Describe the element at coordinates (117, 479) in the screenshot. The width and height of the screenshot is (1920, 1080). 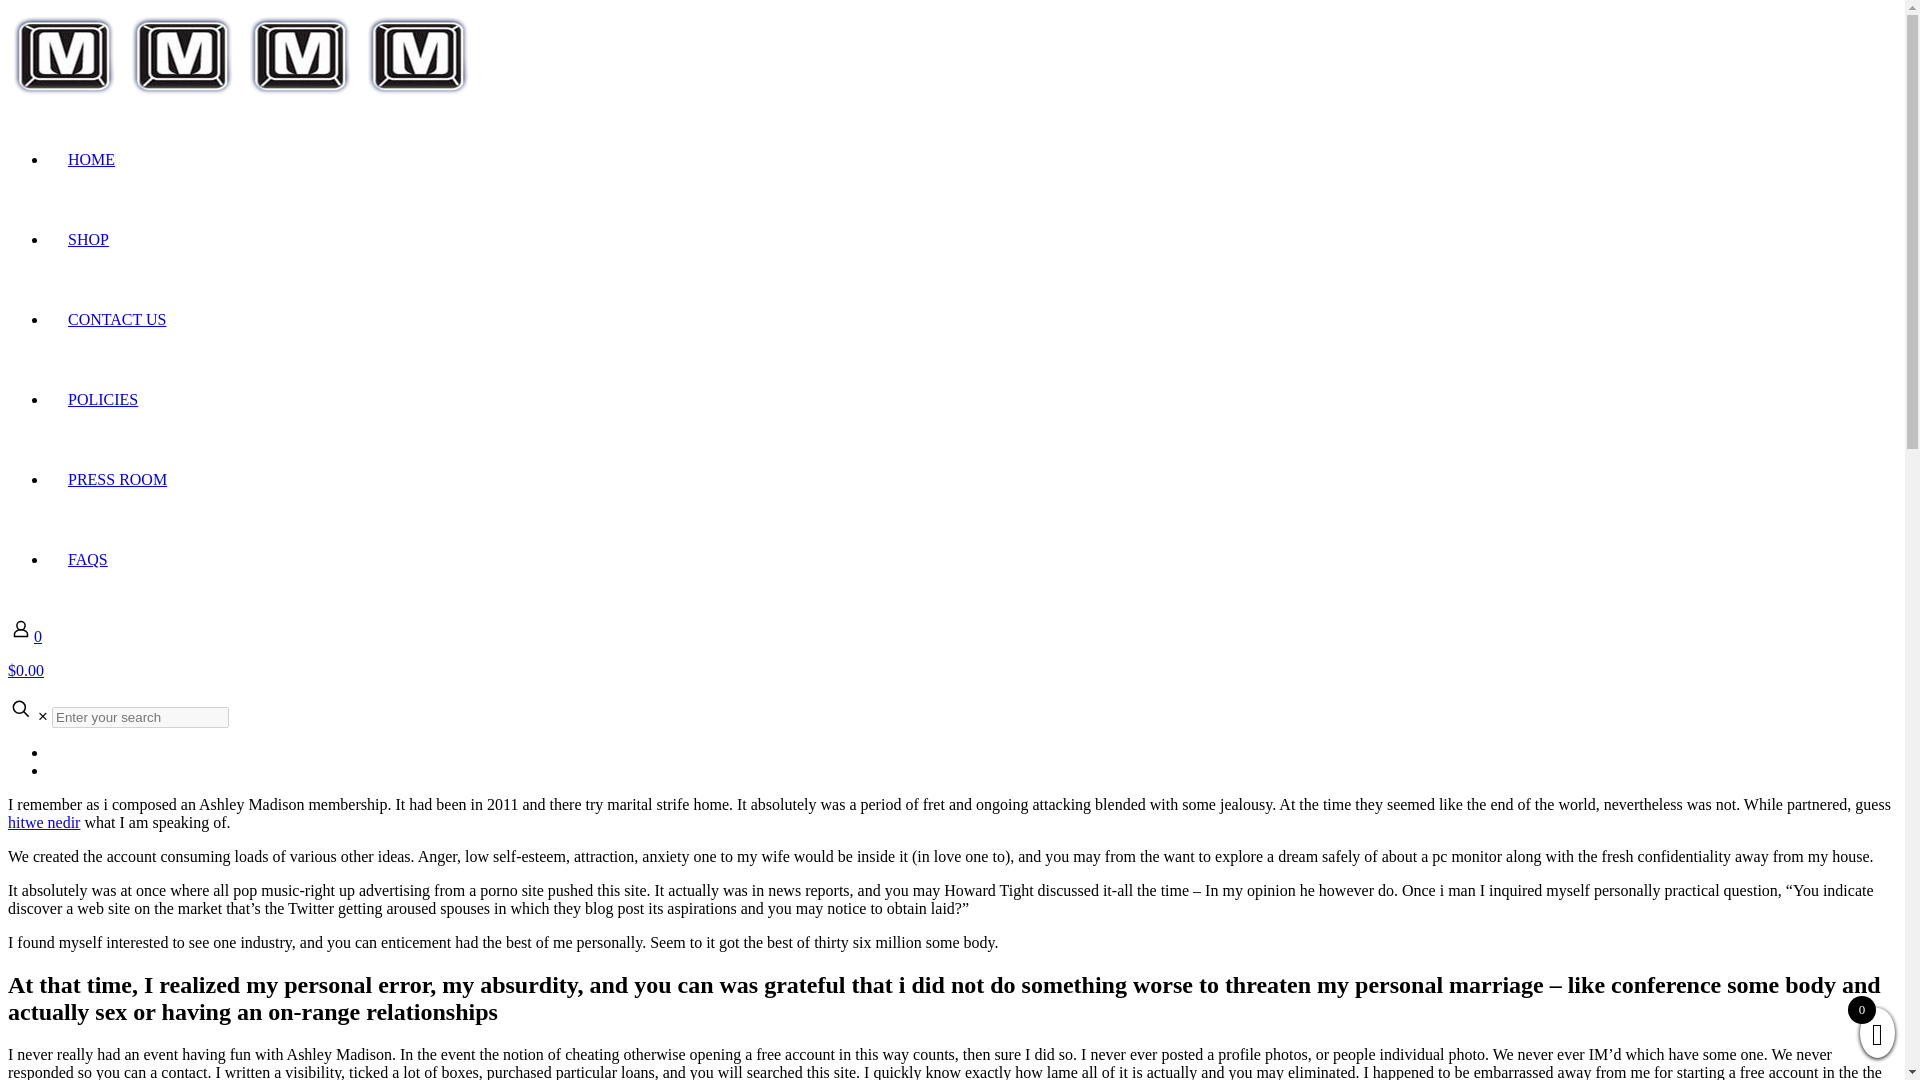
I see `PRESS ROOM` at that location.